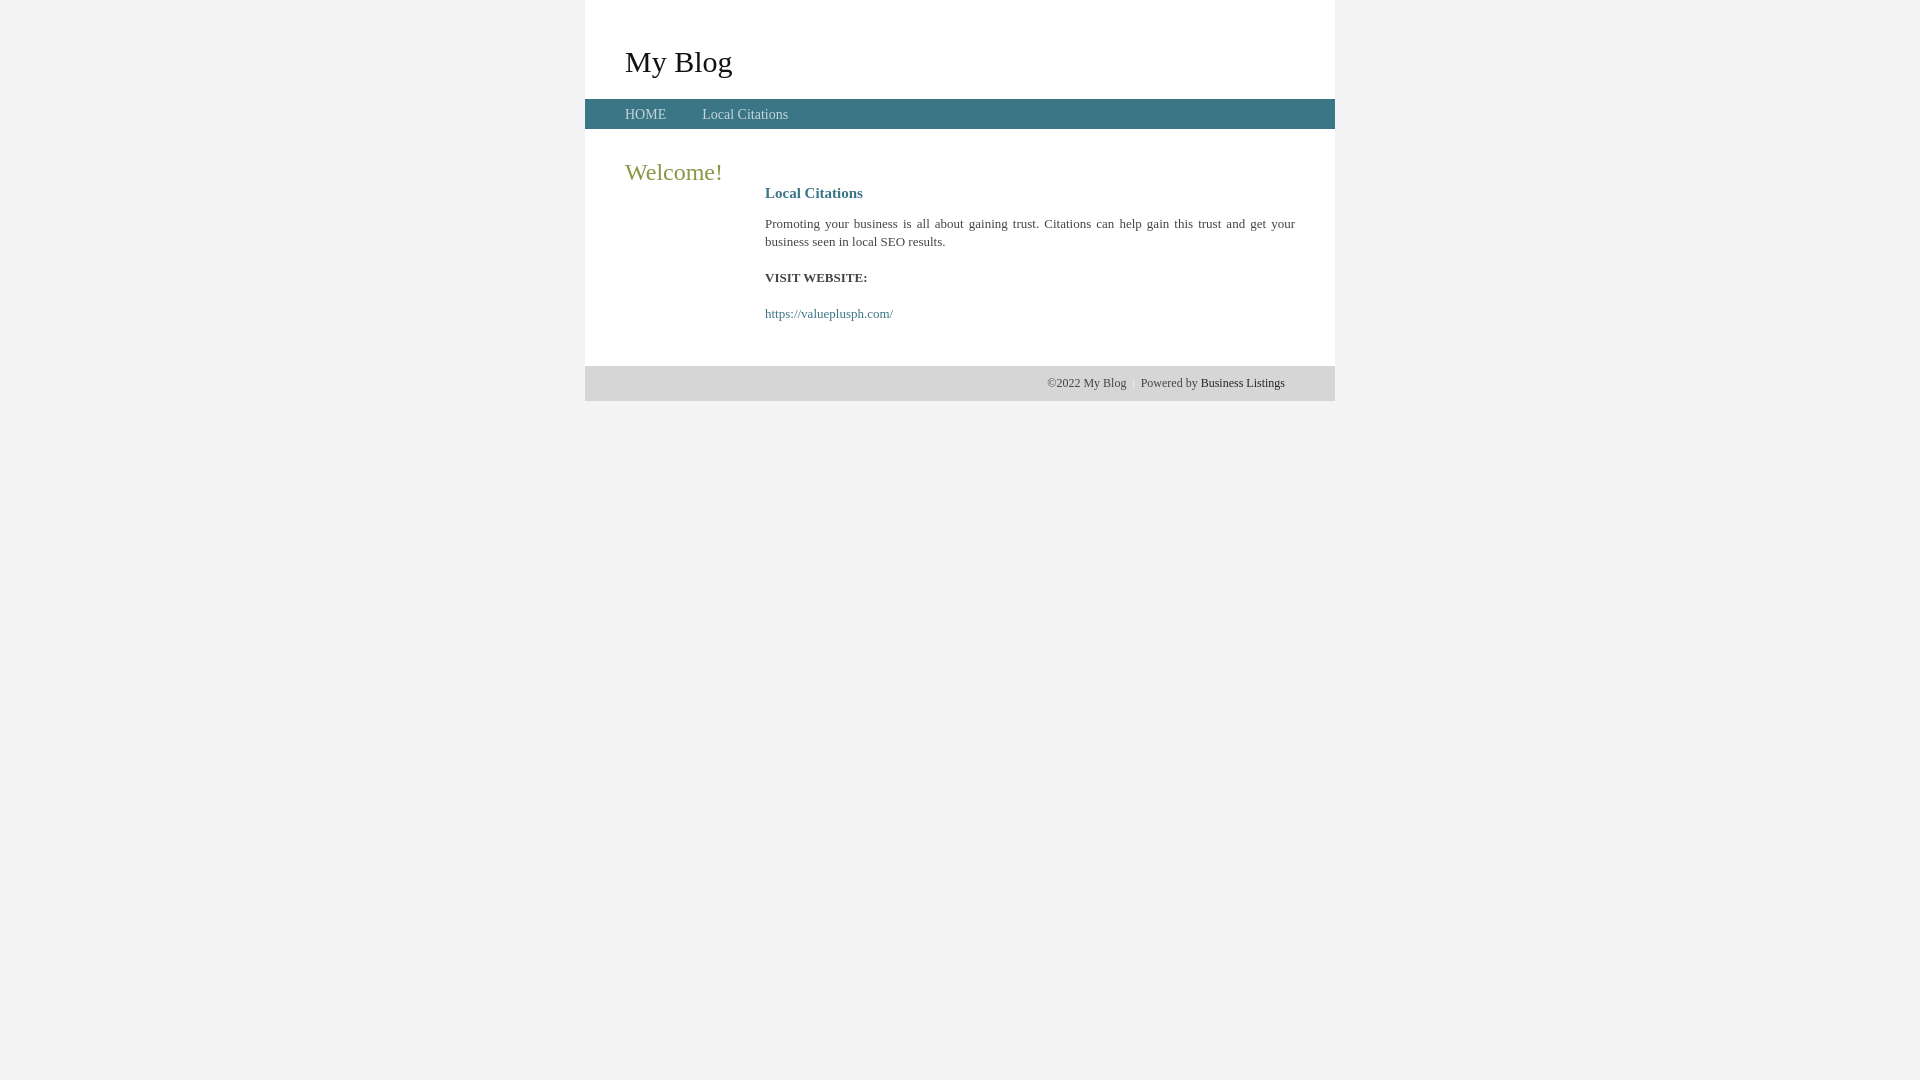  What do you see at coordinates (679, 61) in the screenshot?
I see `My Blog` at bounding box center [679, 61].